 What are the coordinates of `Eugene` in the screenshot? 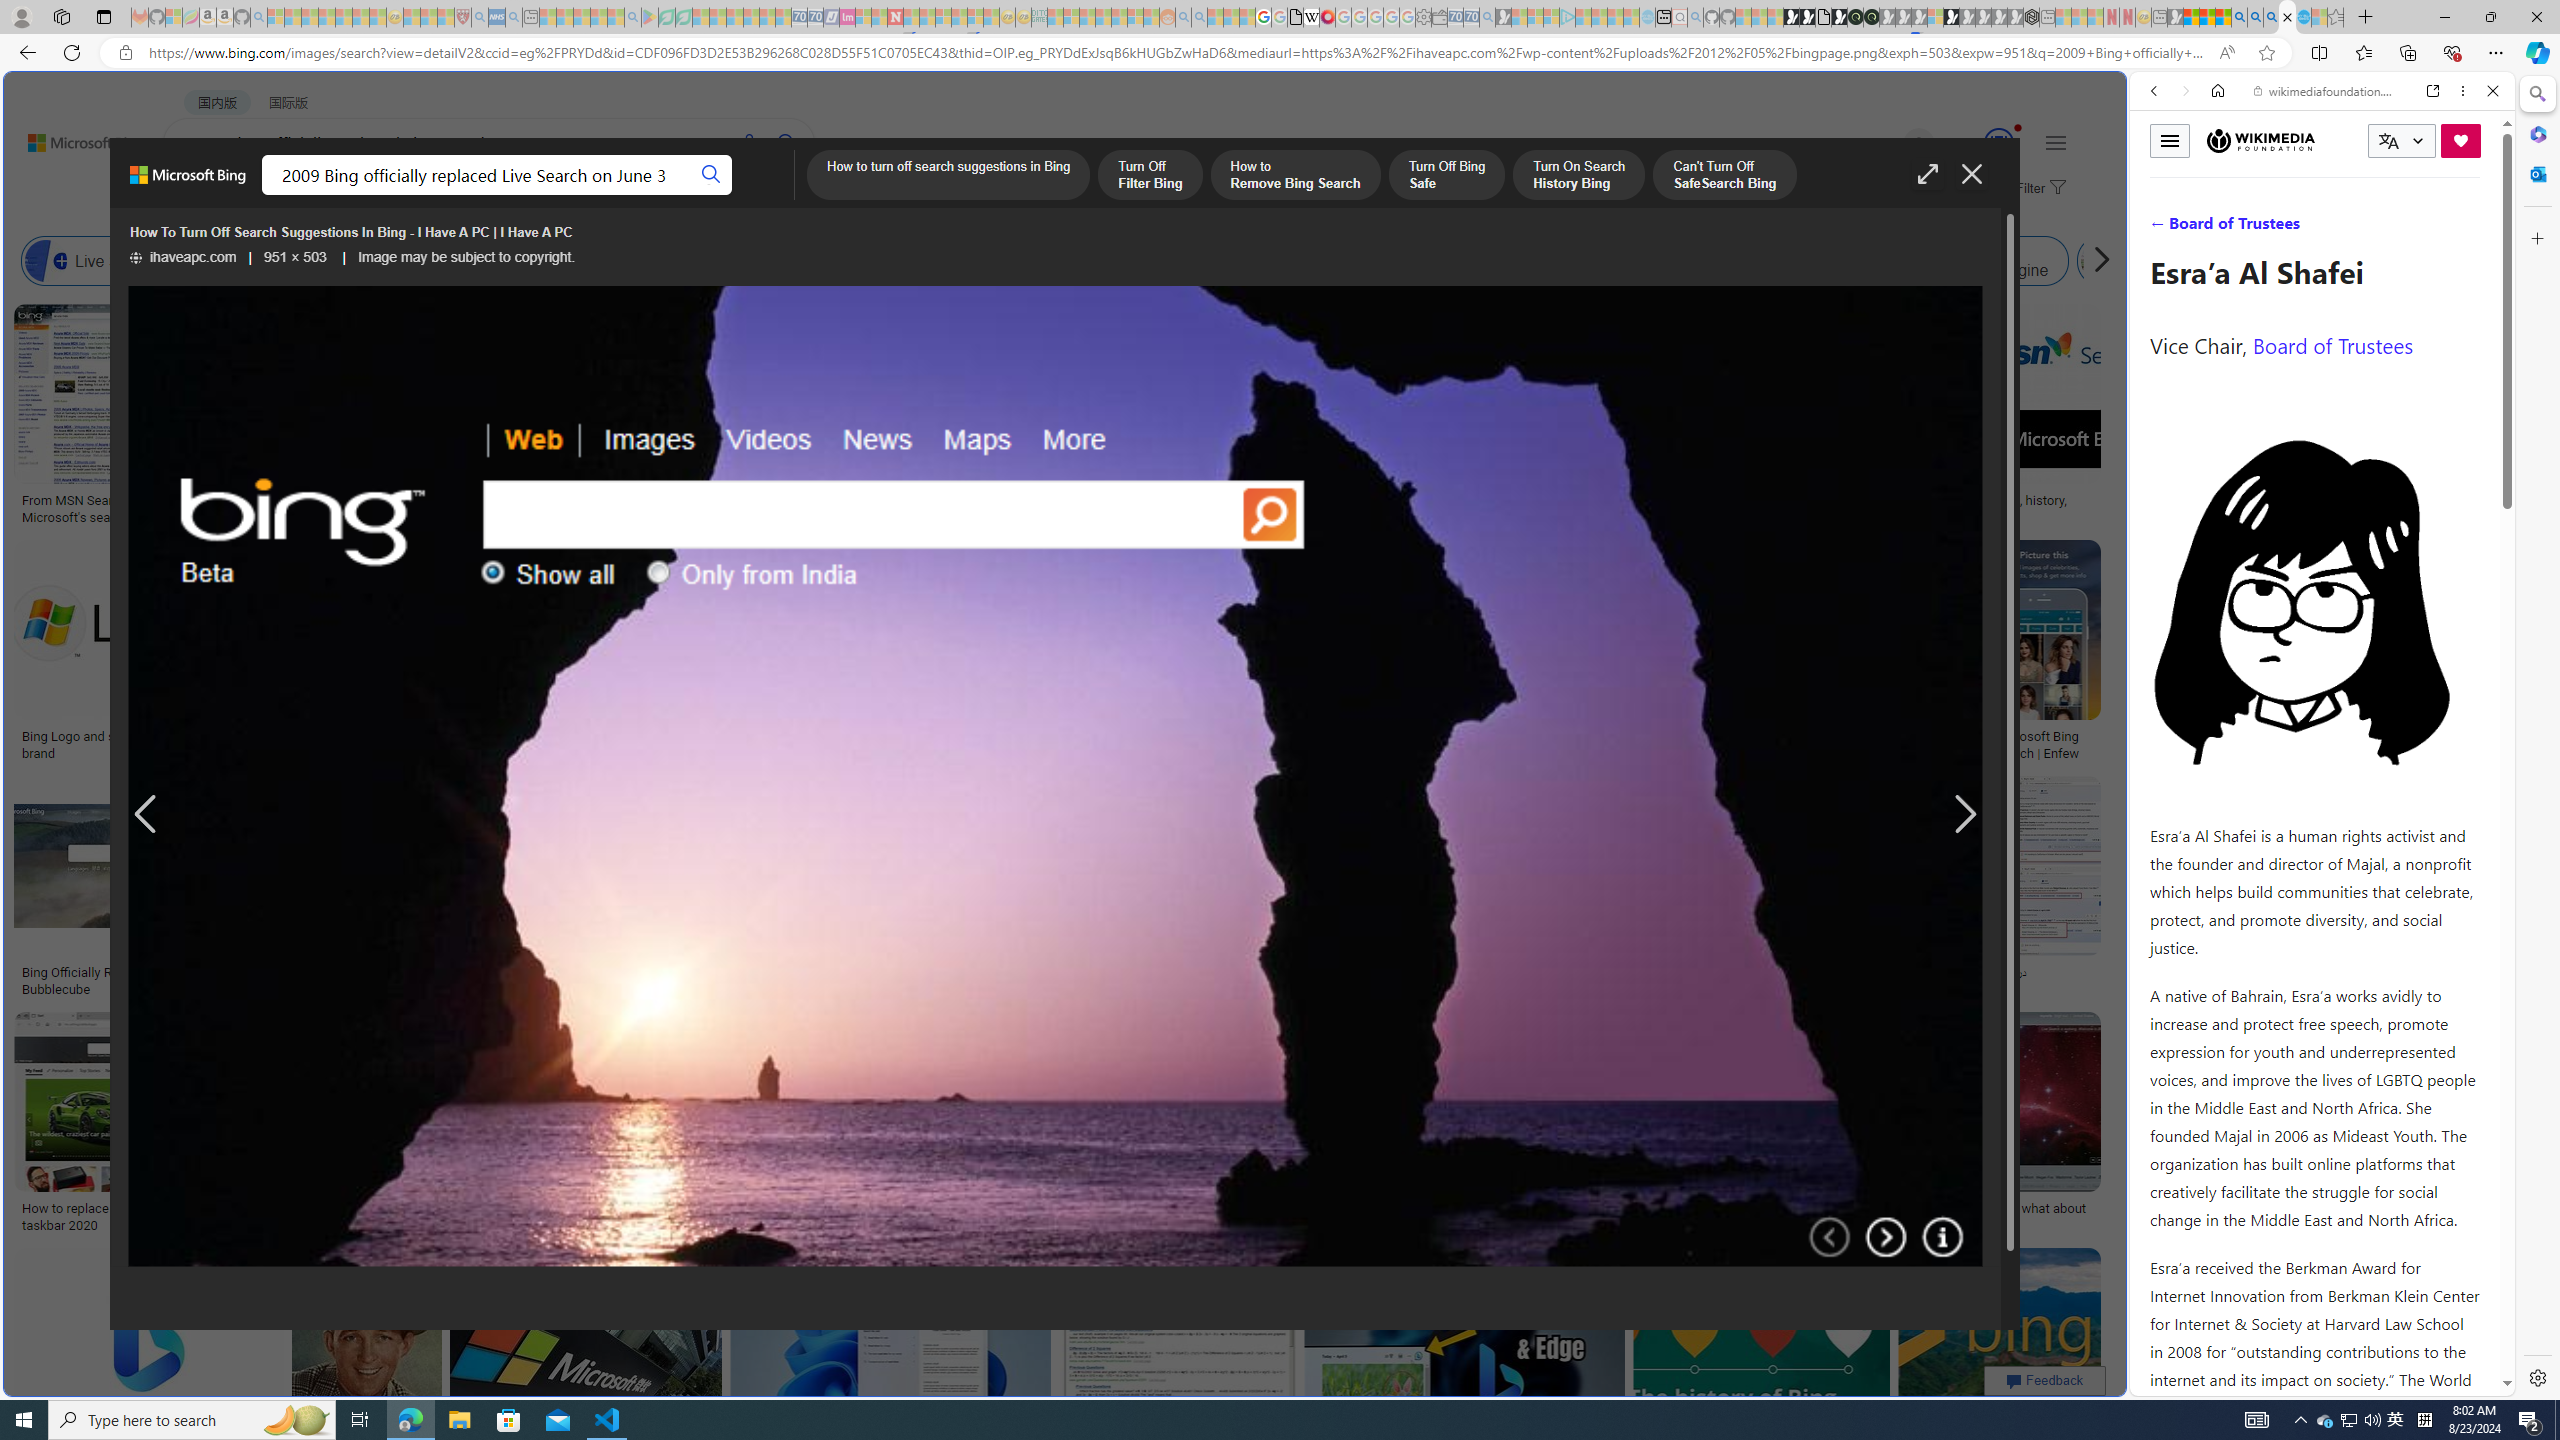 It's located at (1890, 144).